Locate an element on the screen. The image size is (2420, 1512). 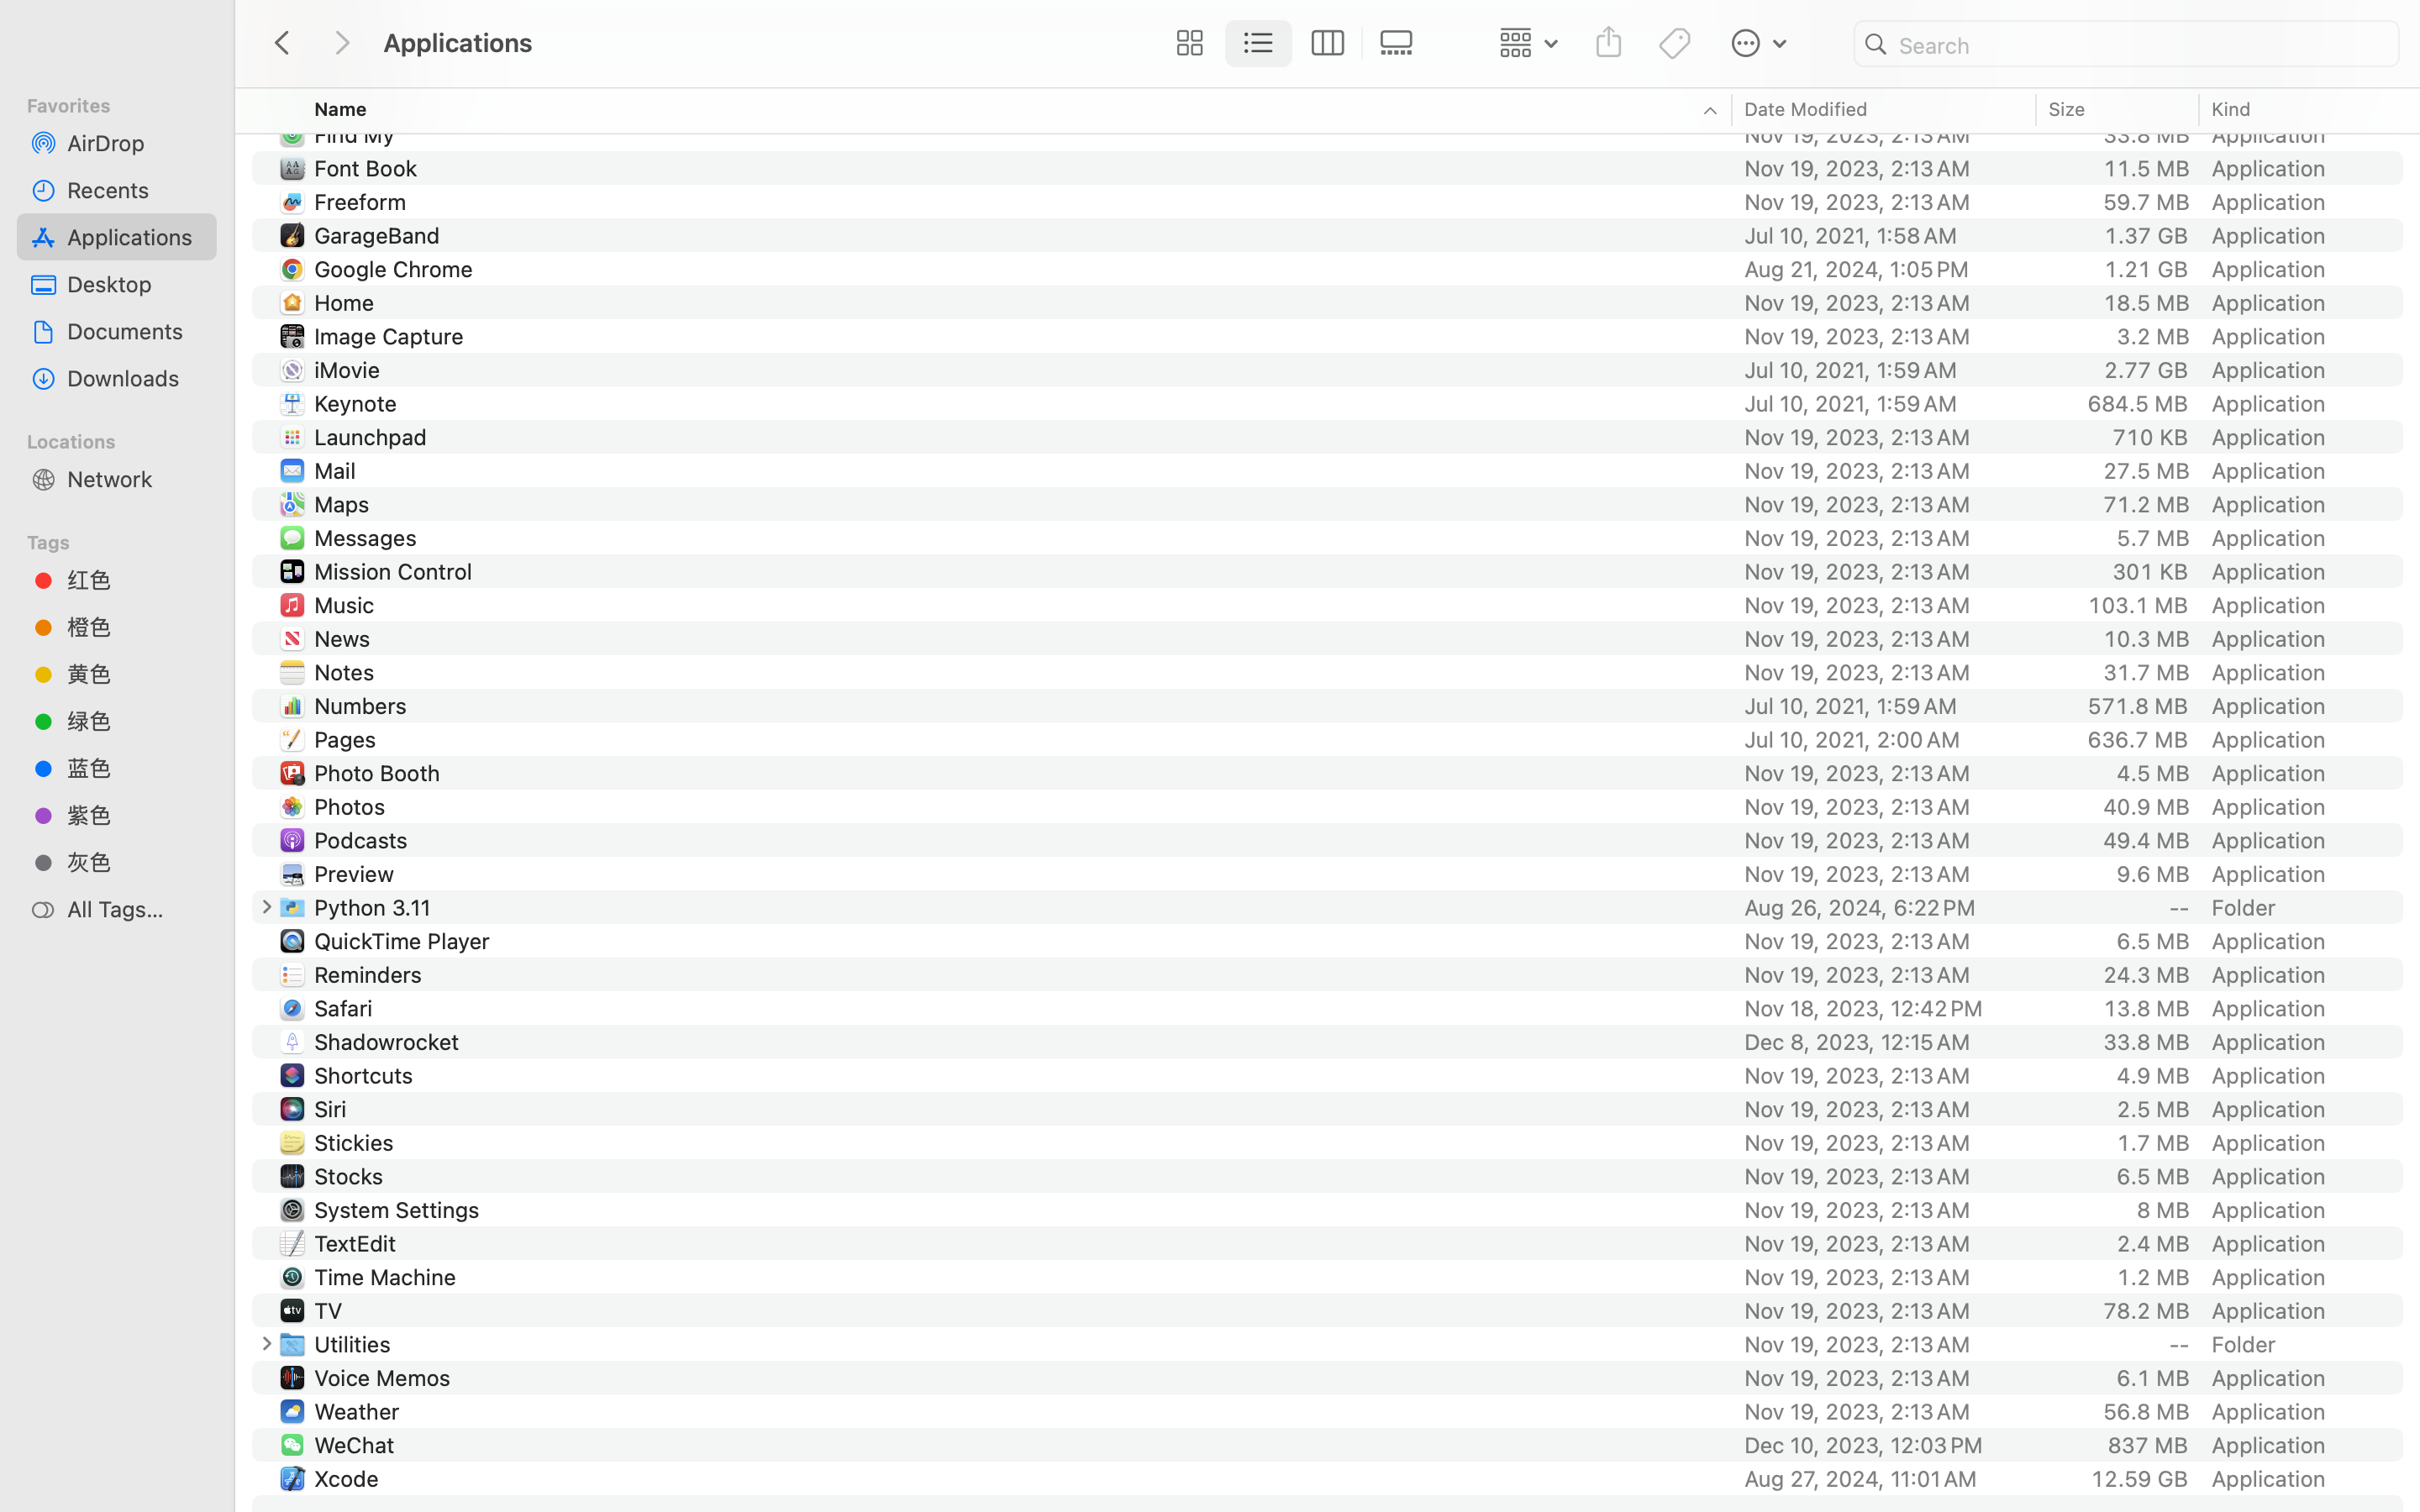
Weather is located at coordinates (360, 1411).